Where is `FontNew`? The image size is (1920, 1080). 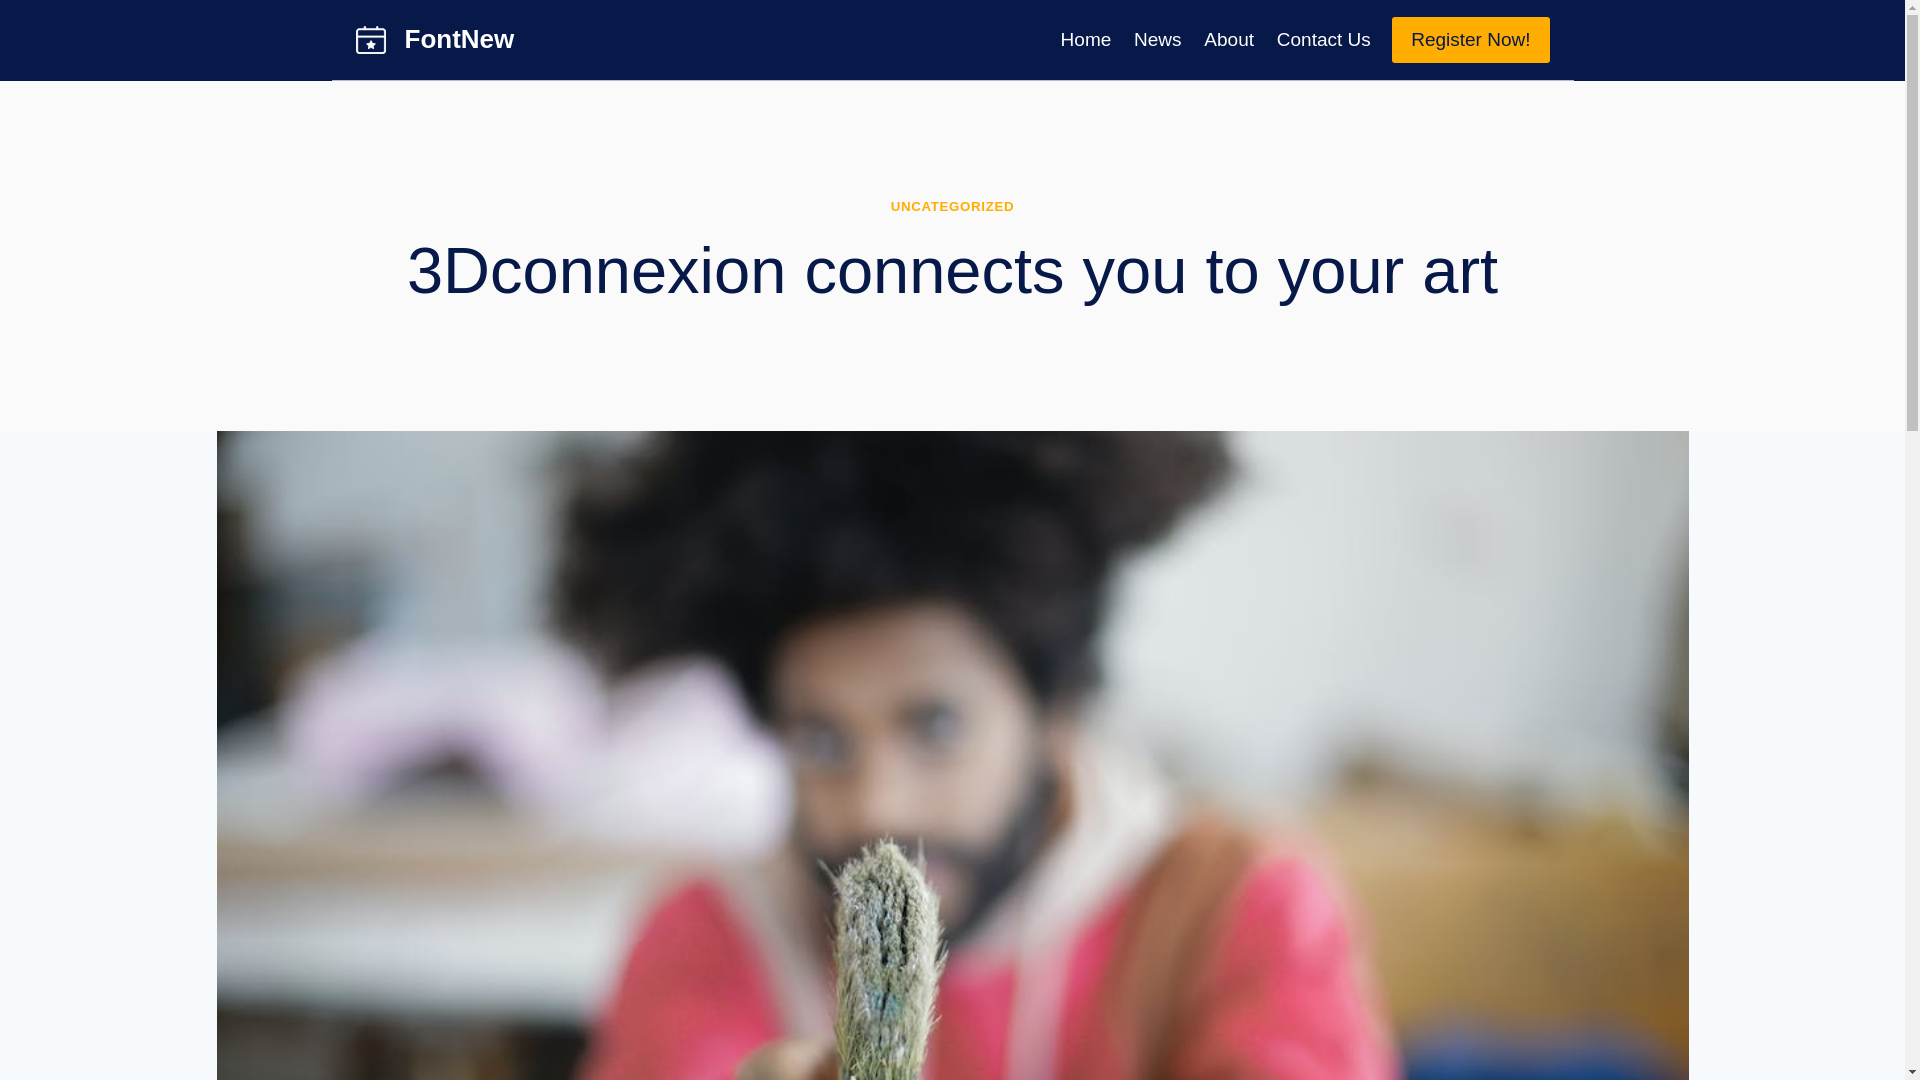 FontNew is located at coordinates (434, 39).